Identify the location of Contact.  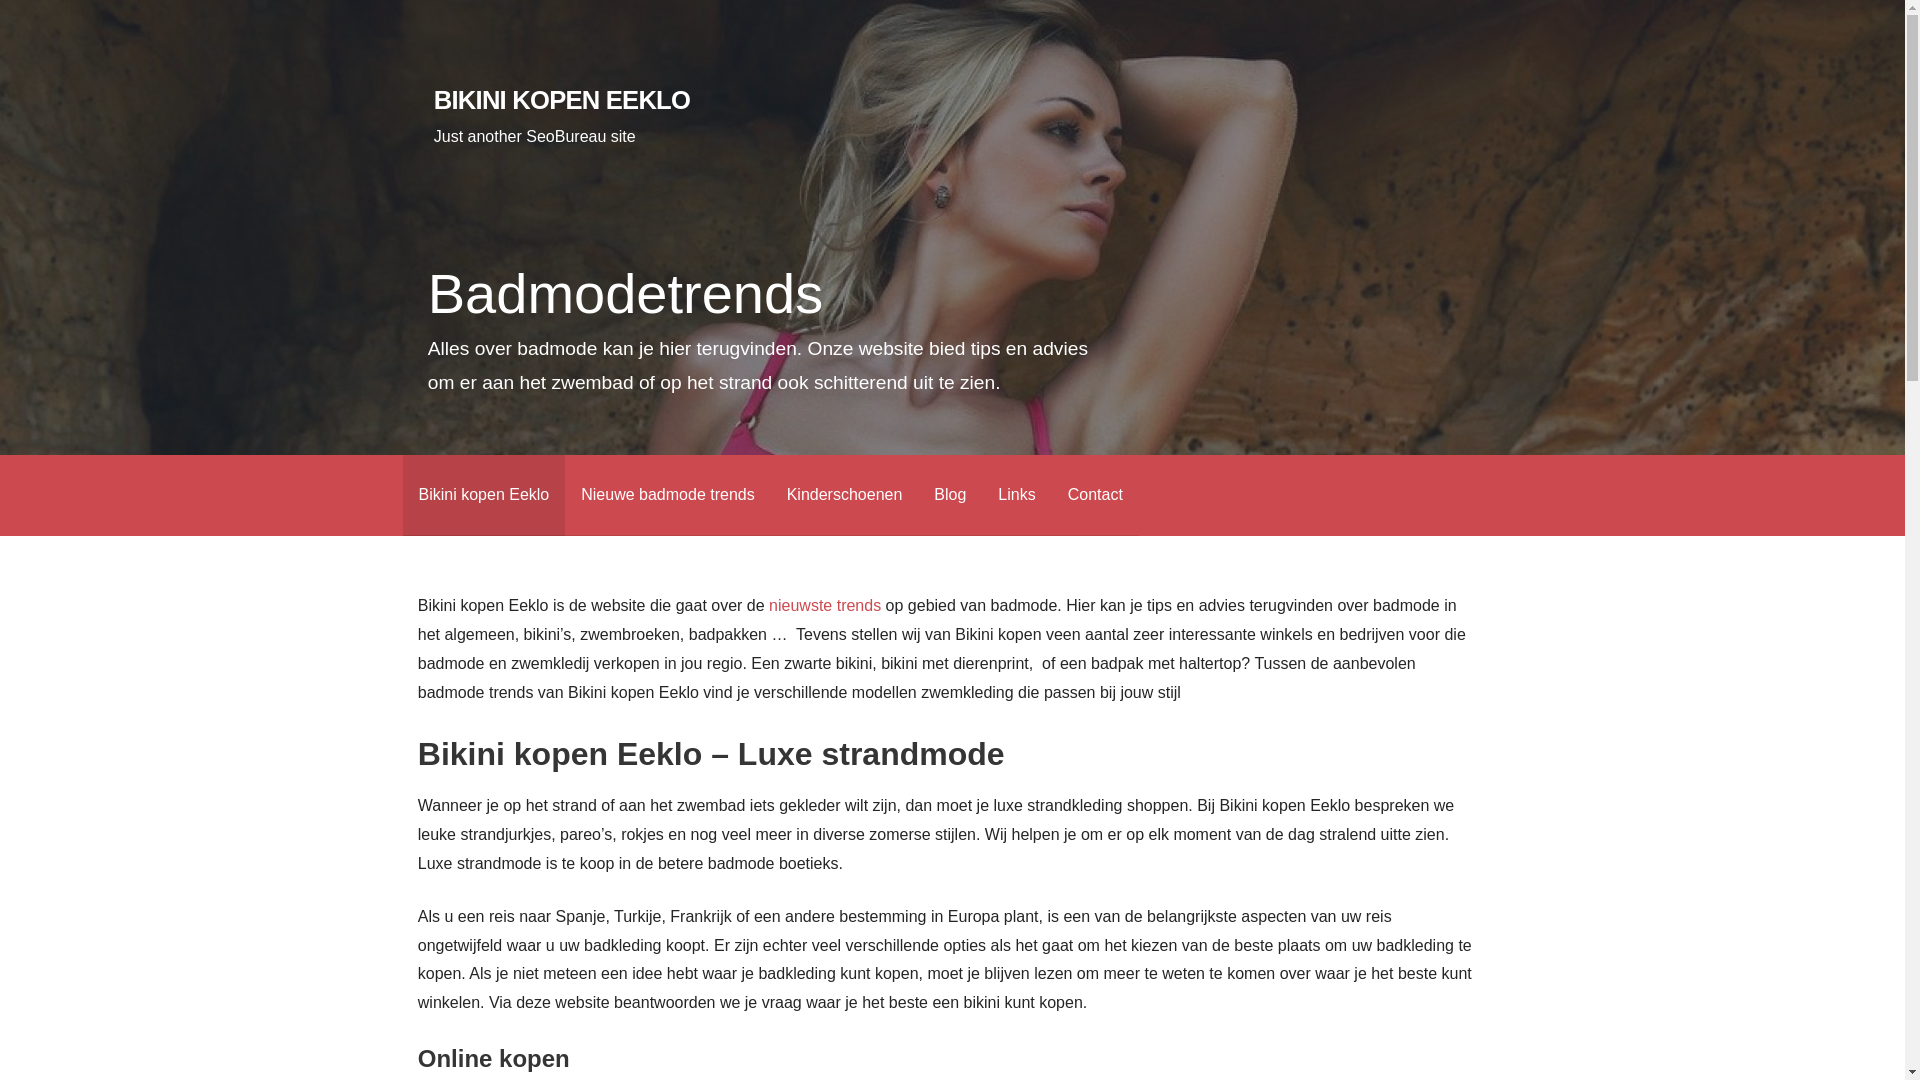
(1096, 496).